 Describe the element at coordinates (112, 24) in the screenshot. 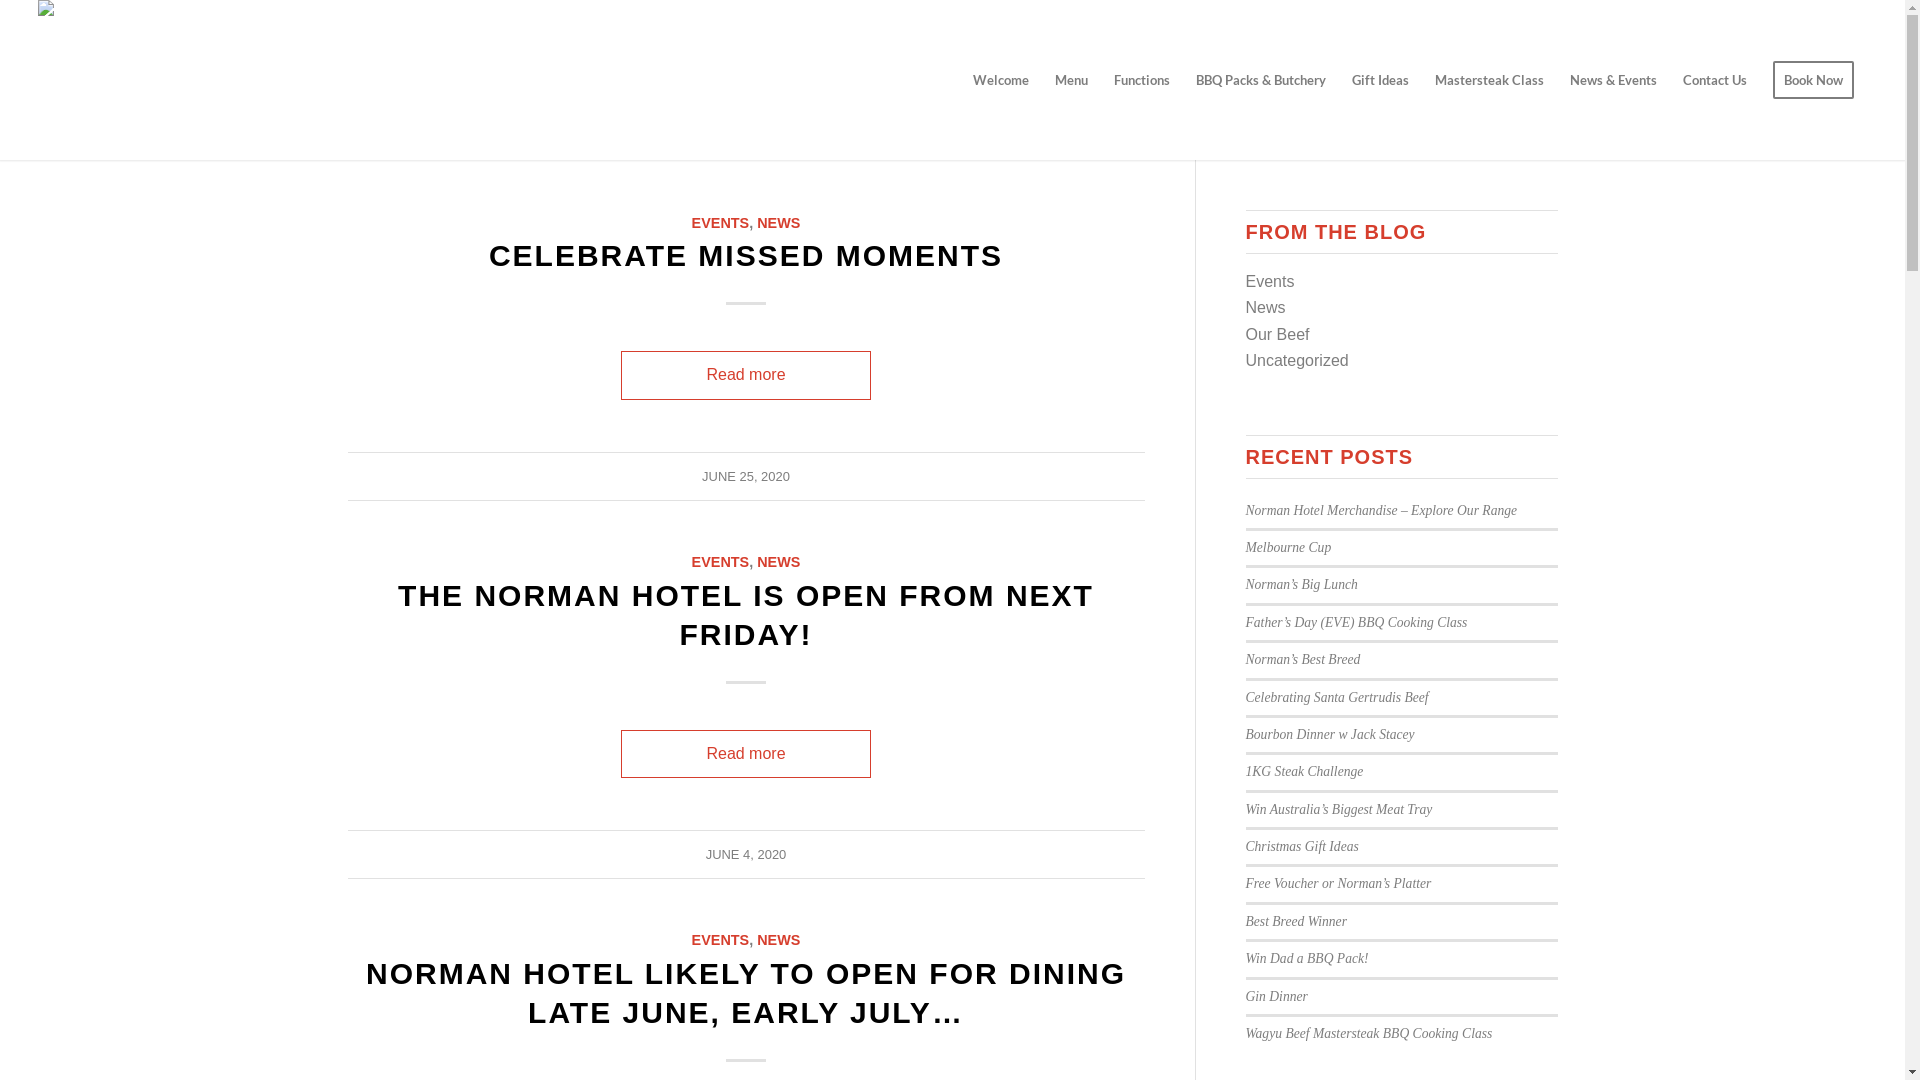

I see `Logo-Norman-Hotel` at that location.